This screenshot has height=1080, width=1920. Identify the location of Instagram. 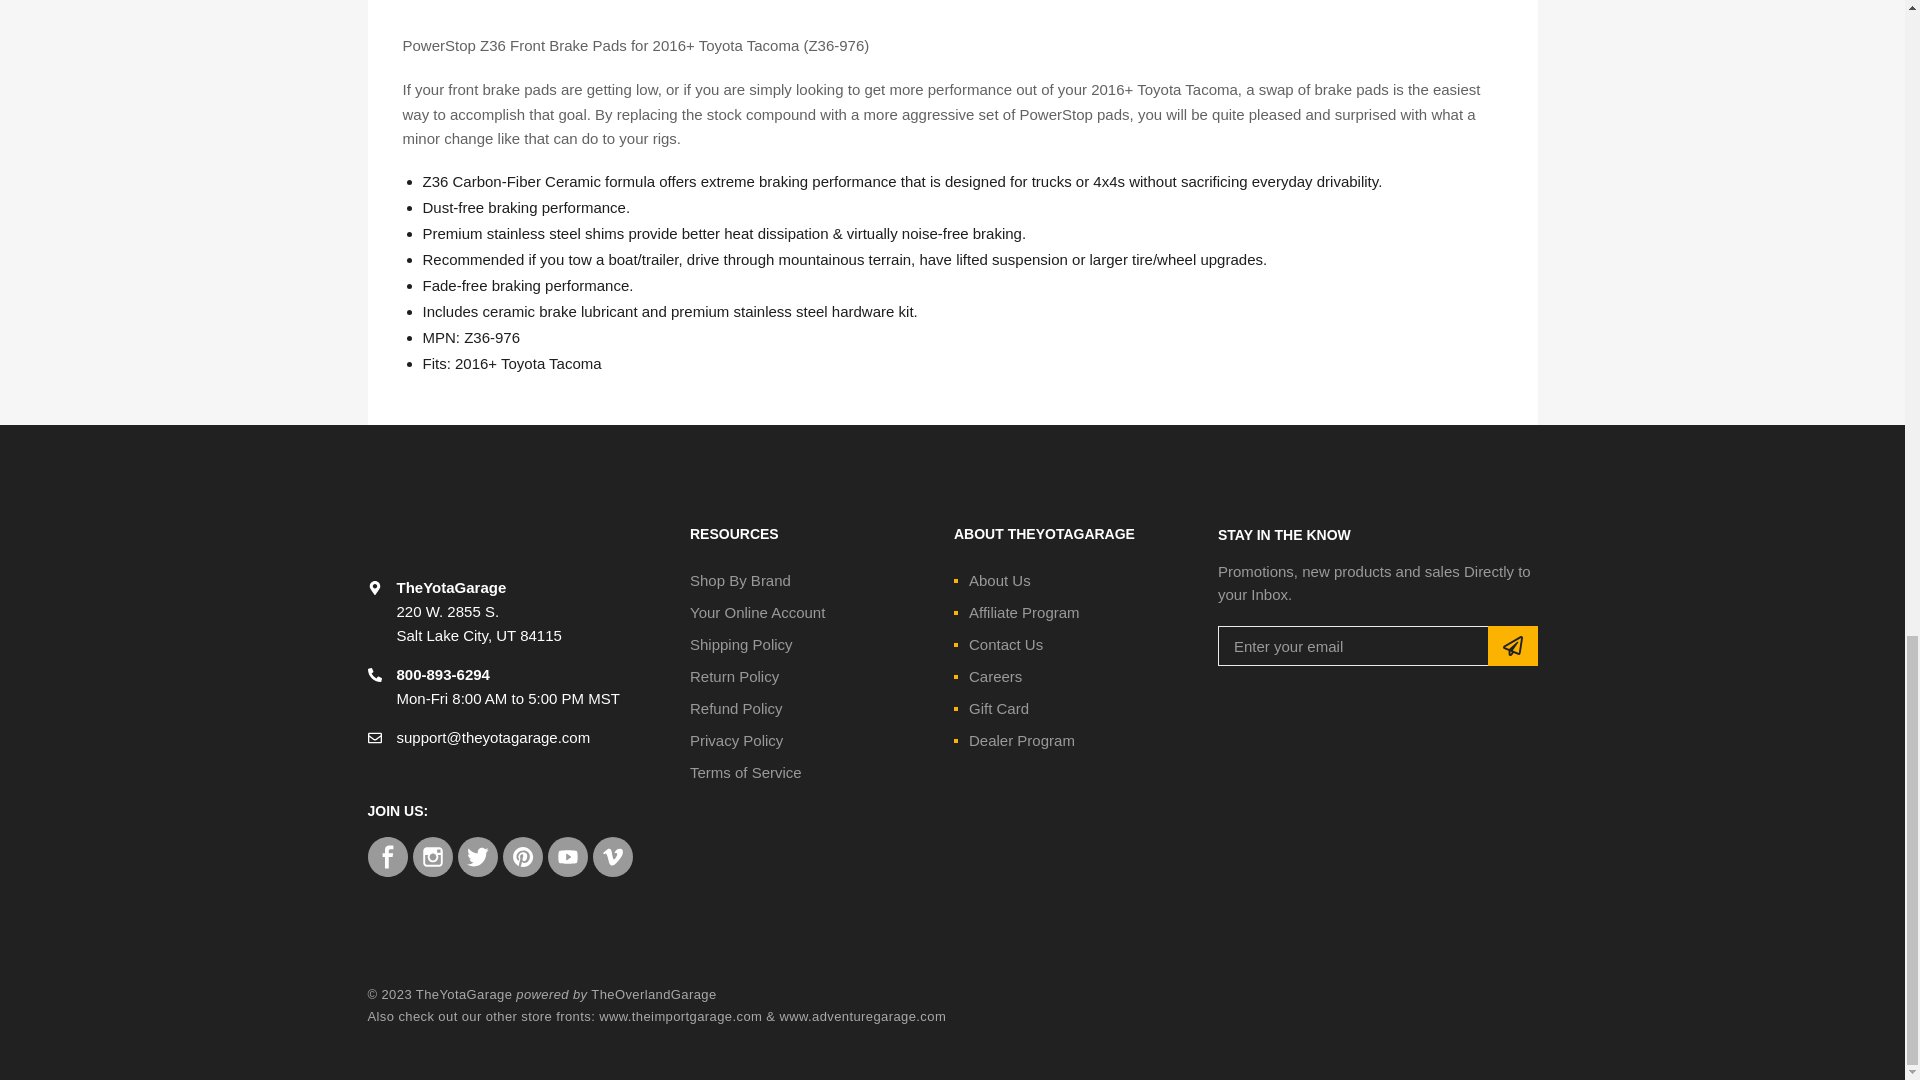
(432, 856).